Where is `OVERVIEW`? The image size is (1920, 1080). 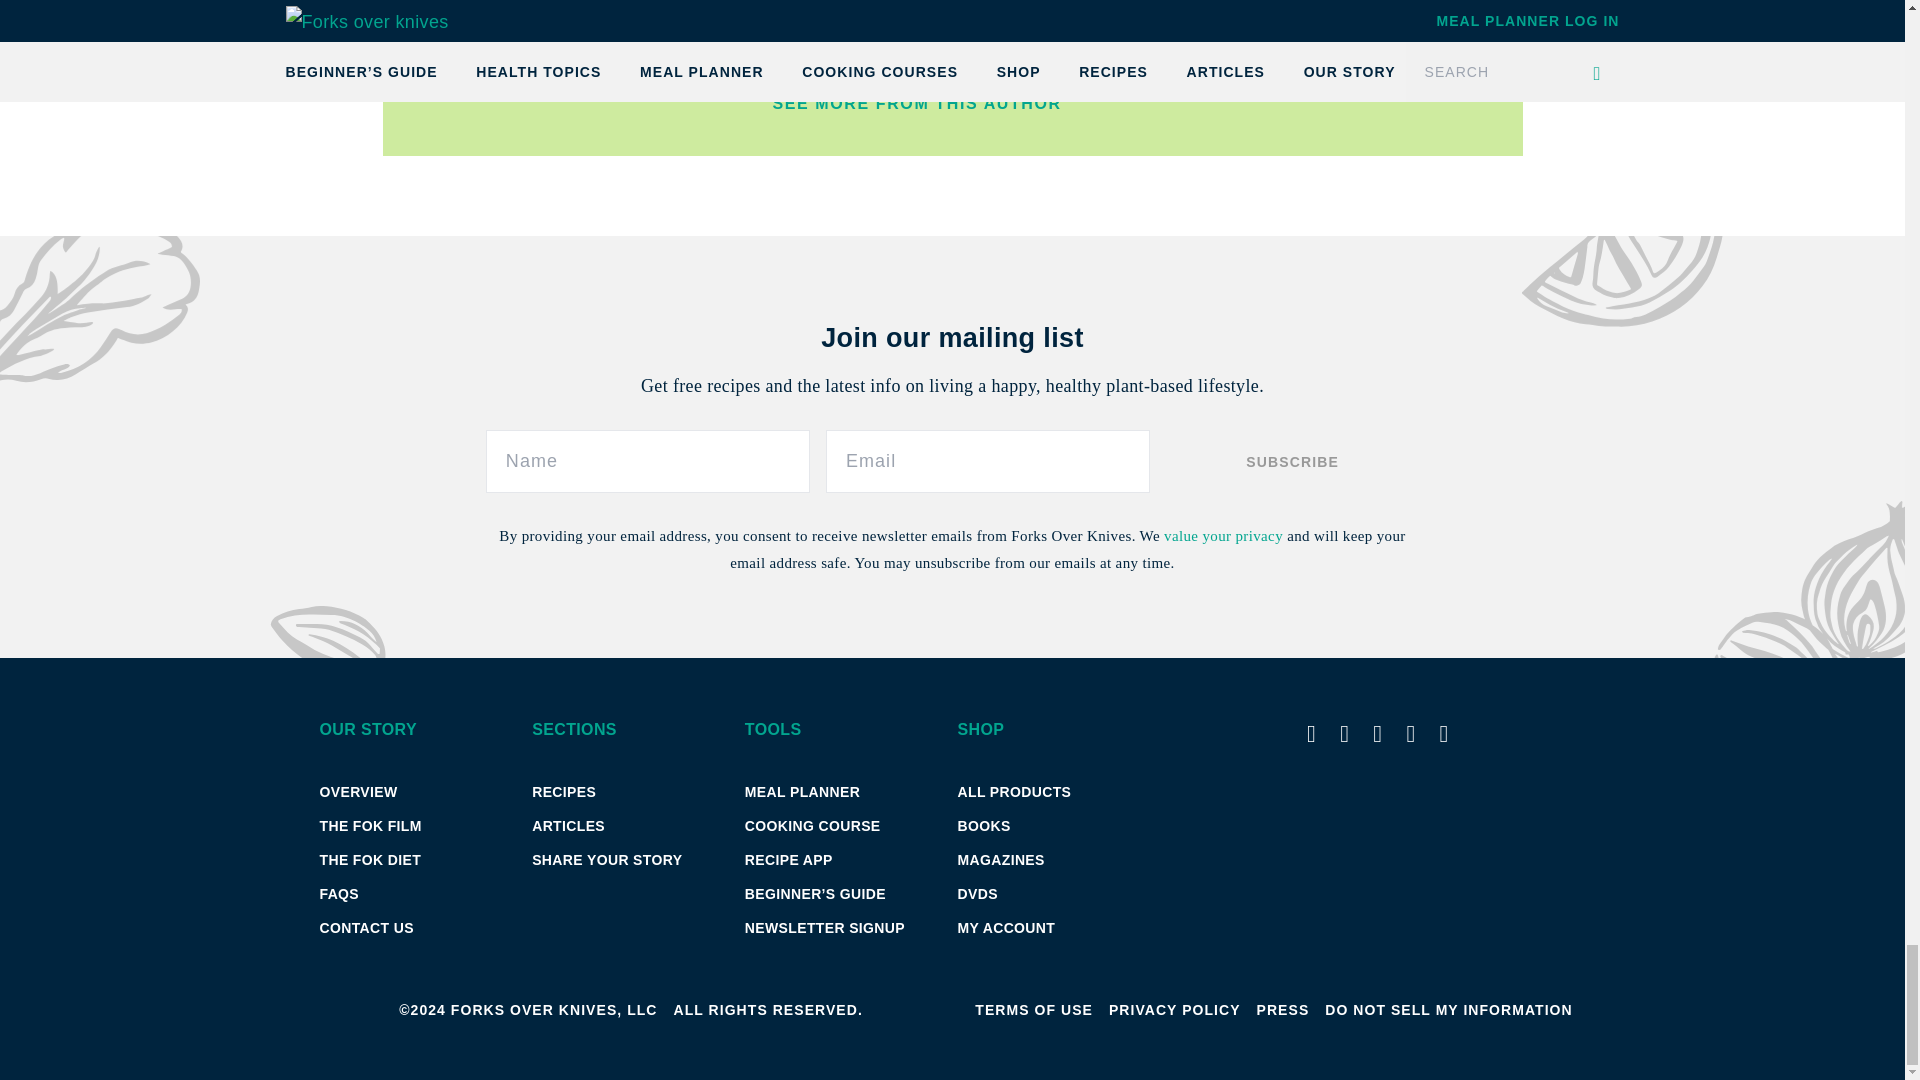
OVERVIEW is located at coordinates (358, 792).